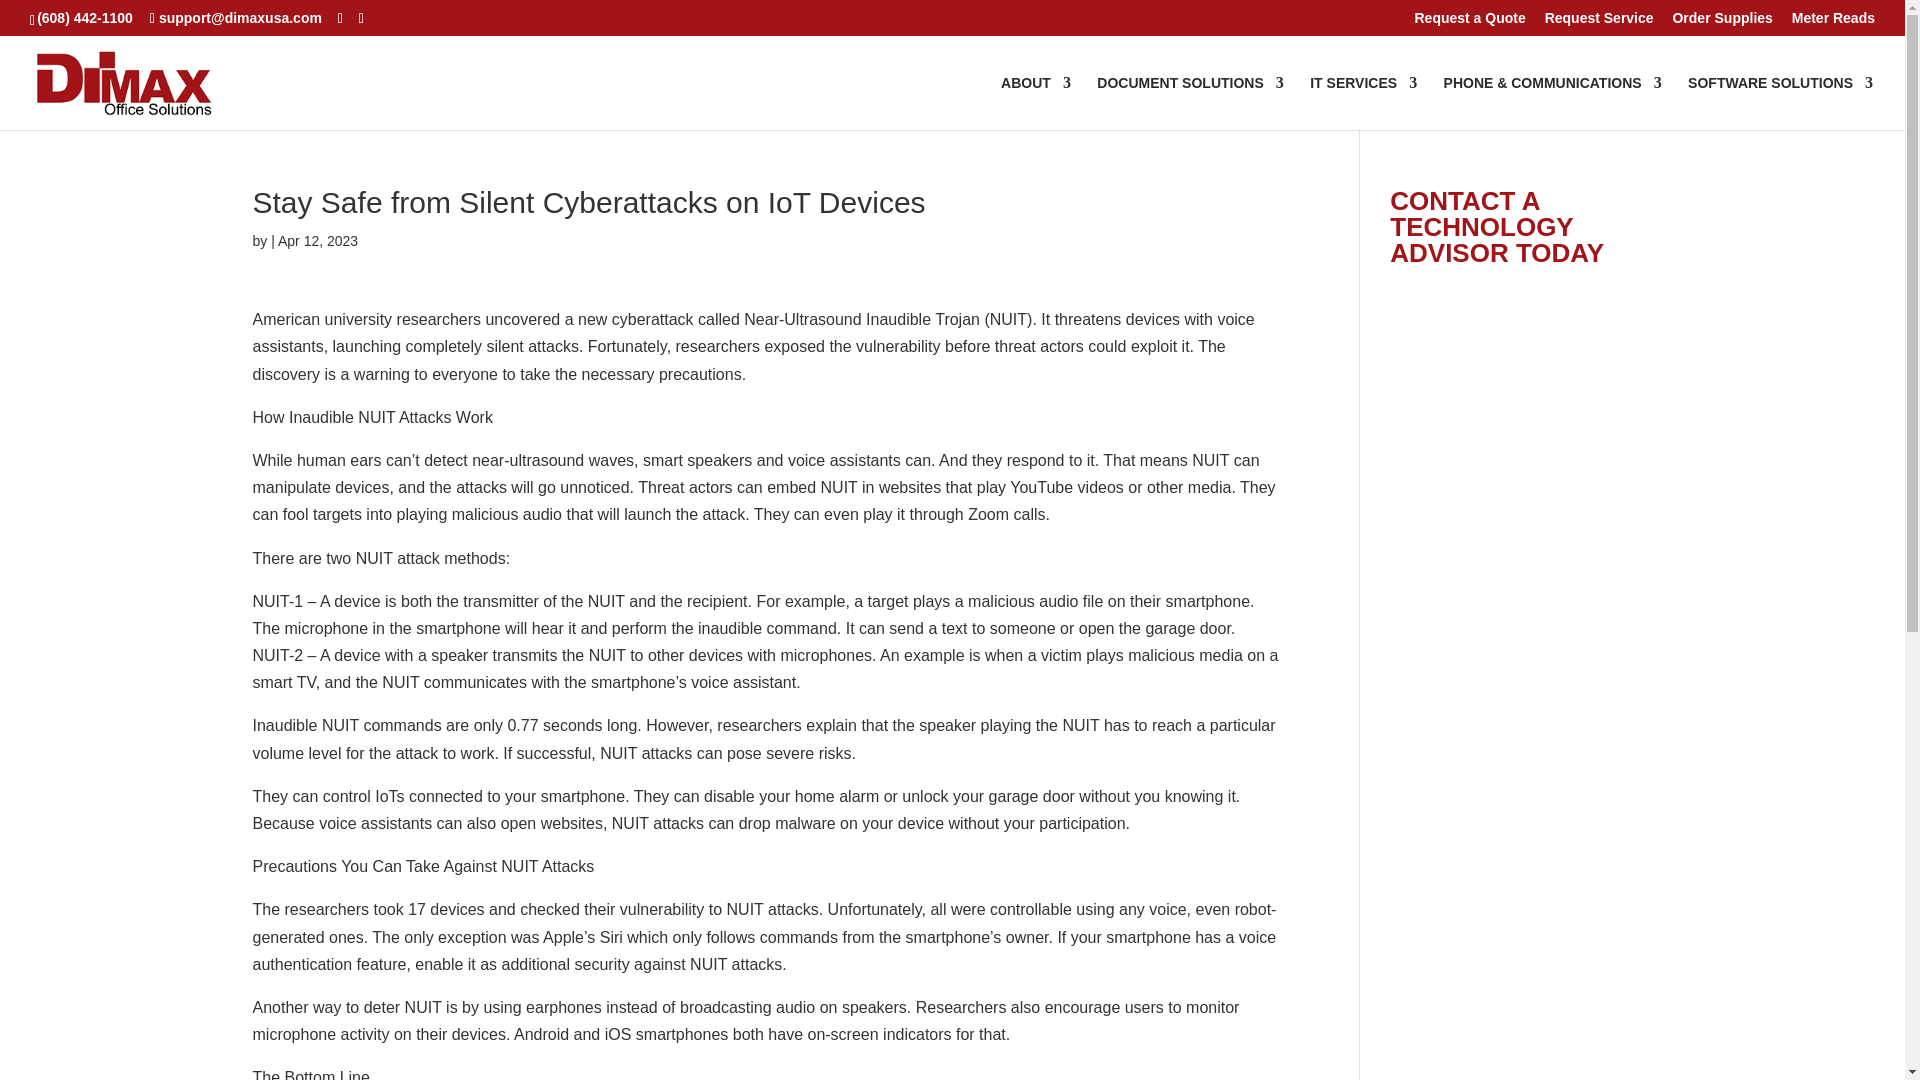 This screenshot has height=1080, width=1920. Describe the element at coordinates (1468, 22) in the screenshot. I see `Request a Quote` at that location.